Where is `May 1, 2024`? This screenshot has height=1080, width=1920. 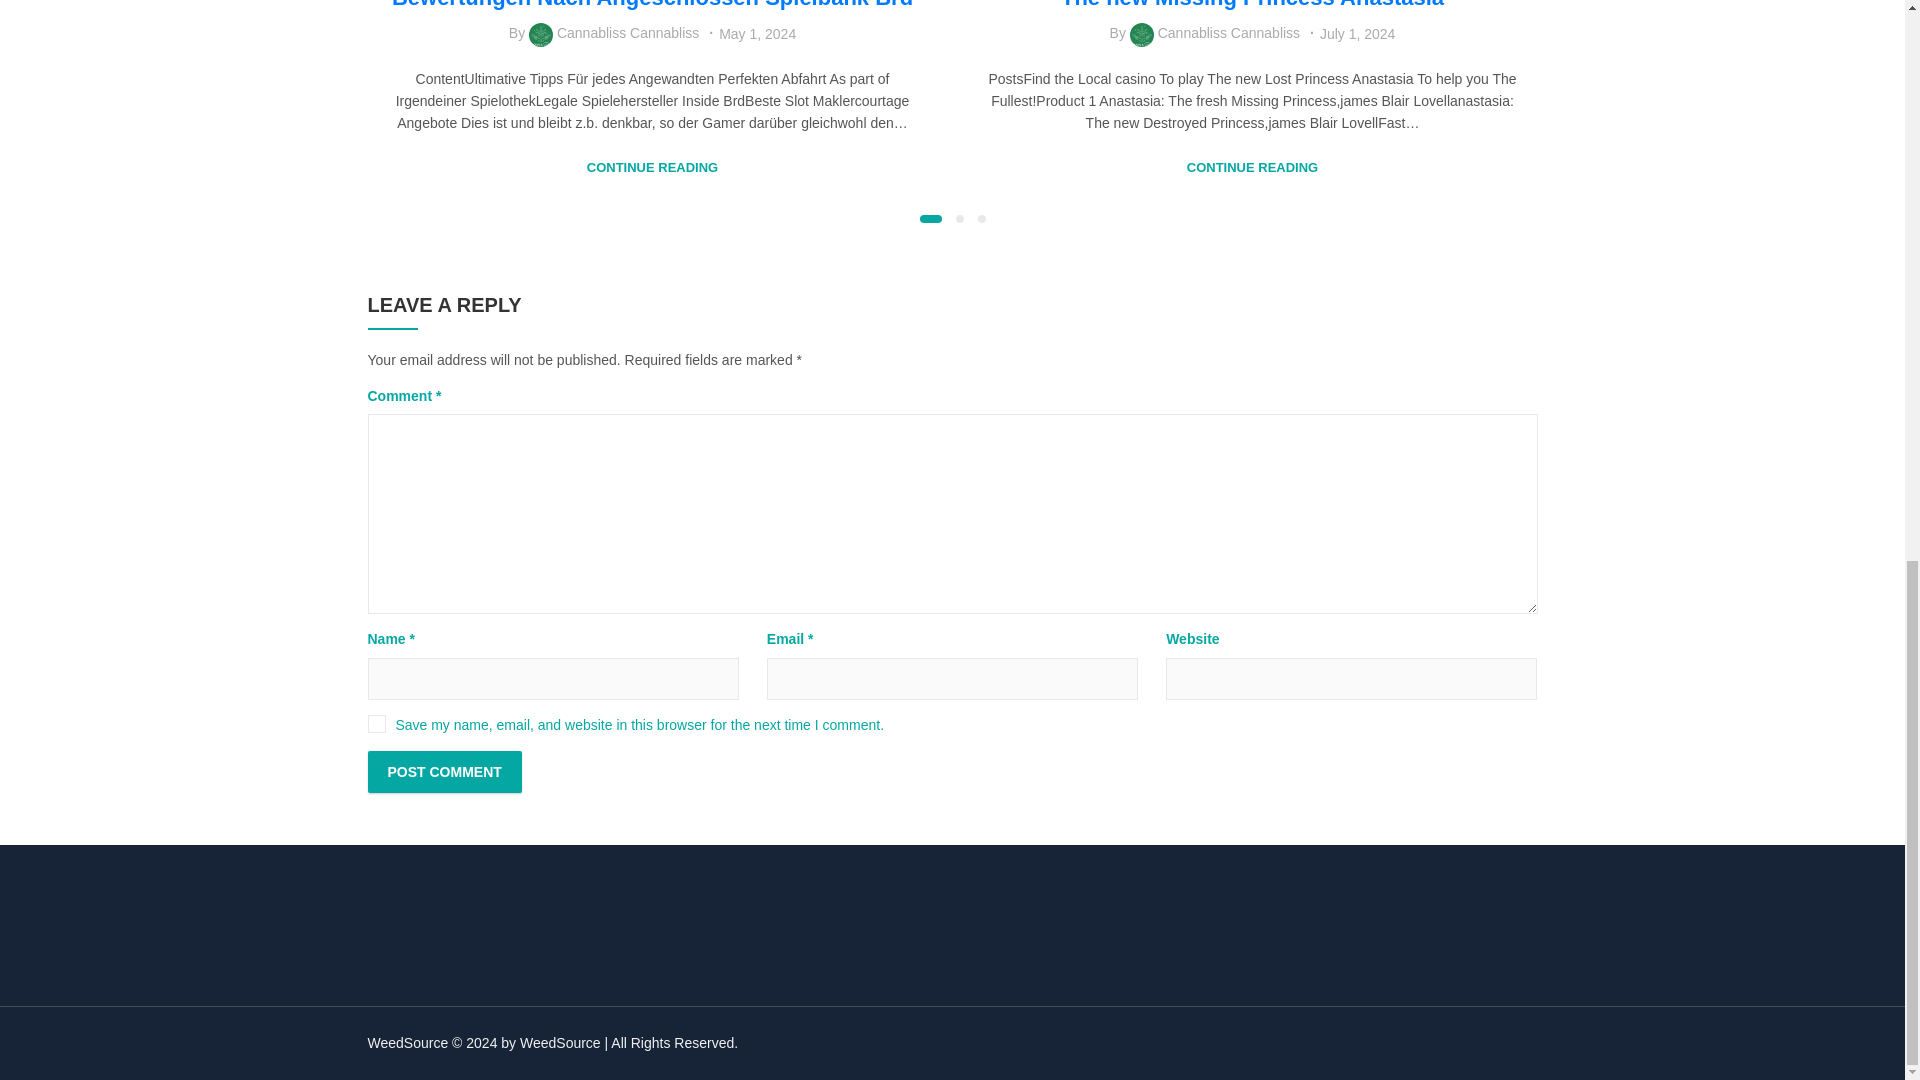
May 1, 2024 is located at coordinates (757, 34).